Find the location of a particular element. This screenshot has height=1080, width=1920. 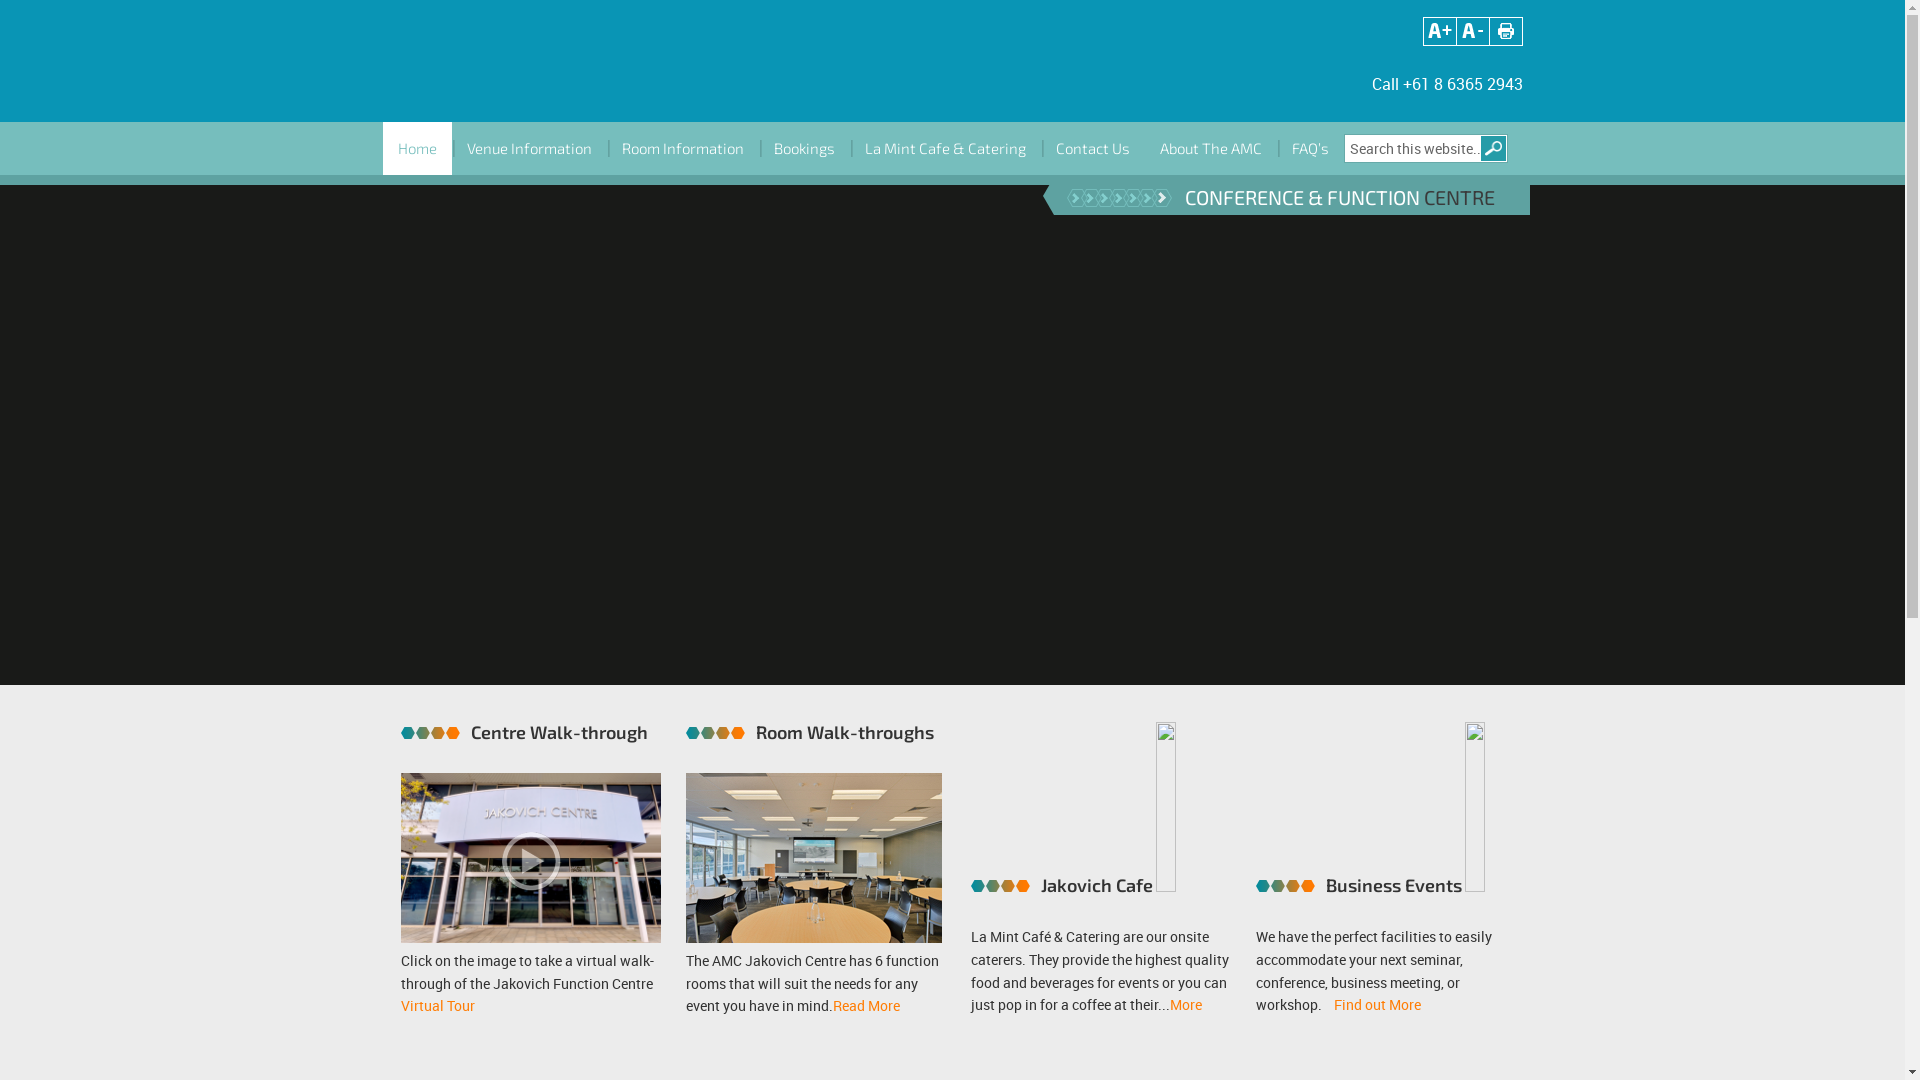

Contact Us is located at coordinates (1092, 148).